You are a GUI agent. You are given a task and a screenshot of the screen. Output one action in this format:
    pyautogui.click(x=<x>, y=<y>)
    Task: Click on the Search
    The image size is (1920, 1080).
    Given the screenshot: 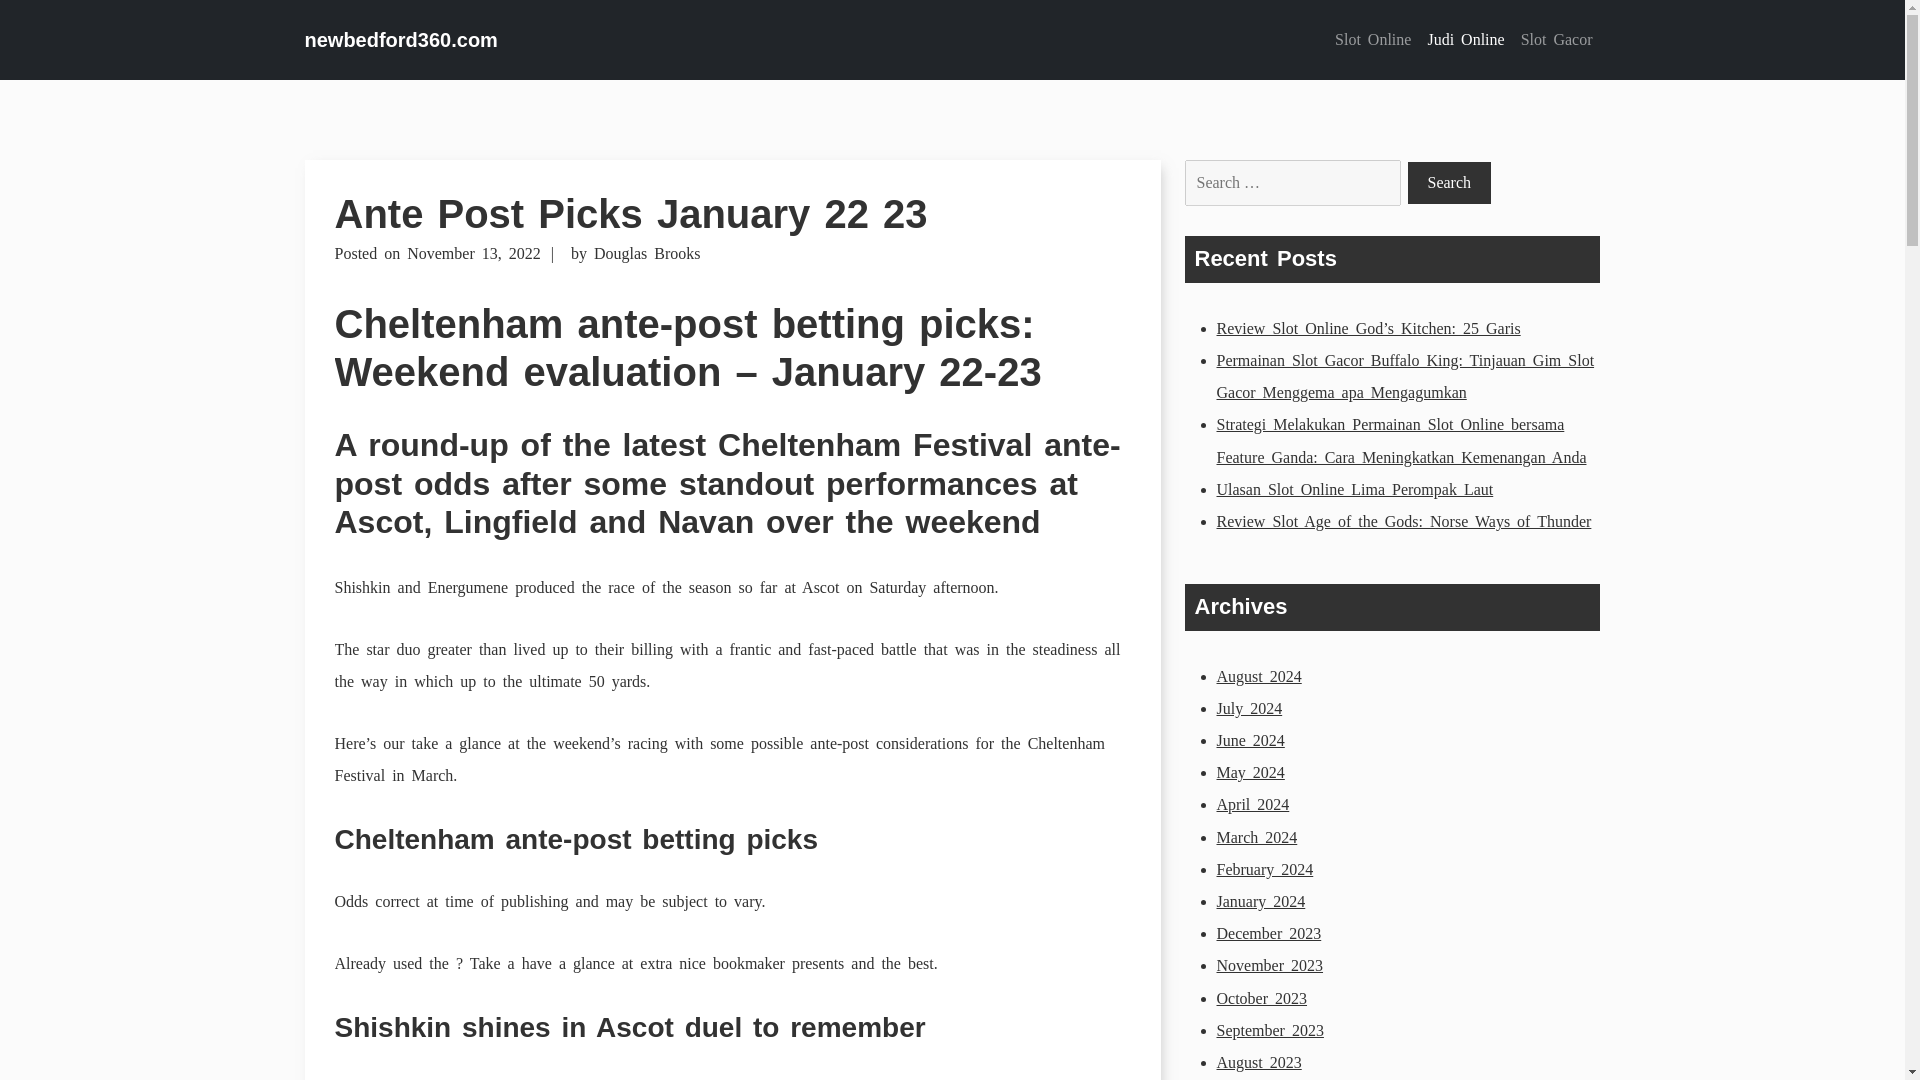 What is the action you would take?
    pyautogui.click(x=1449, y=183)
    